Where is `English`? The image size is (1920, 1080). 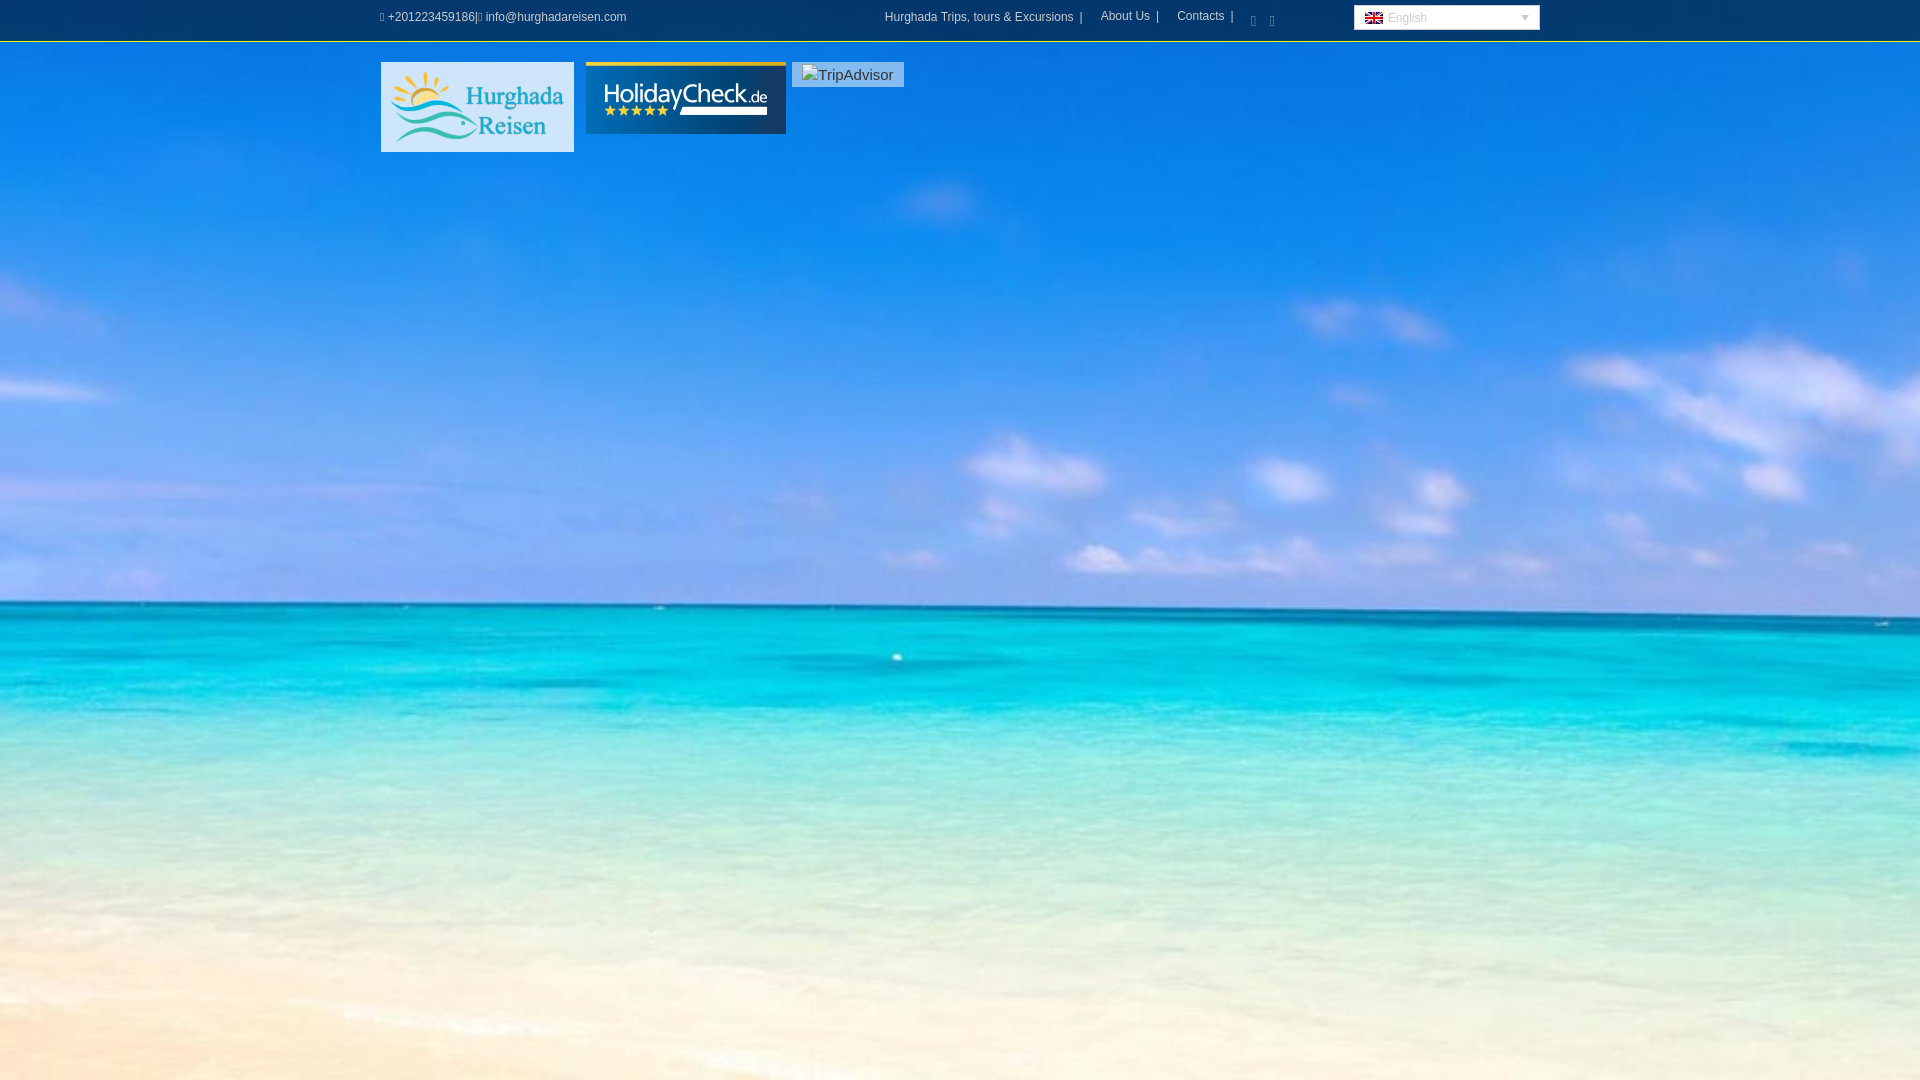 English is located at coordinates (1446, 18).